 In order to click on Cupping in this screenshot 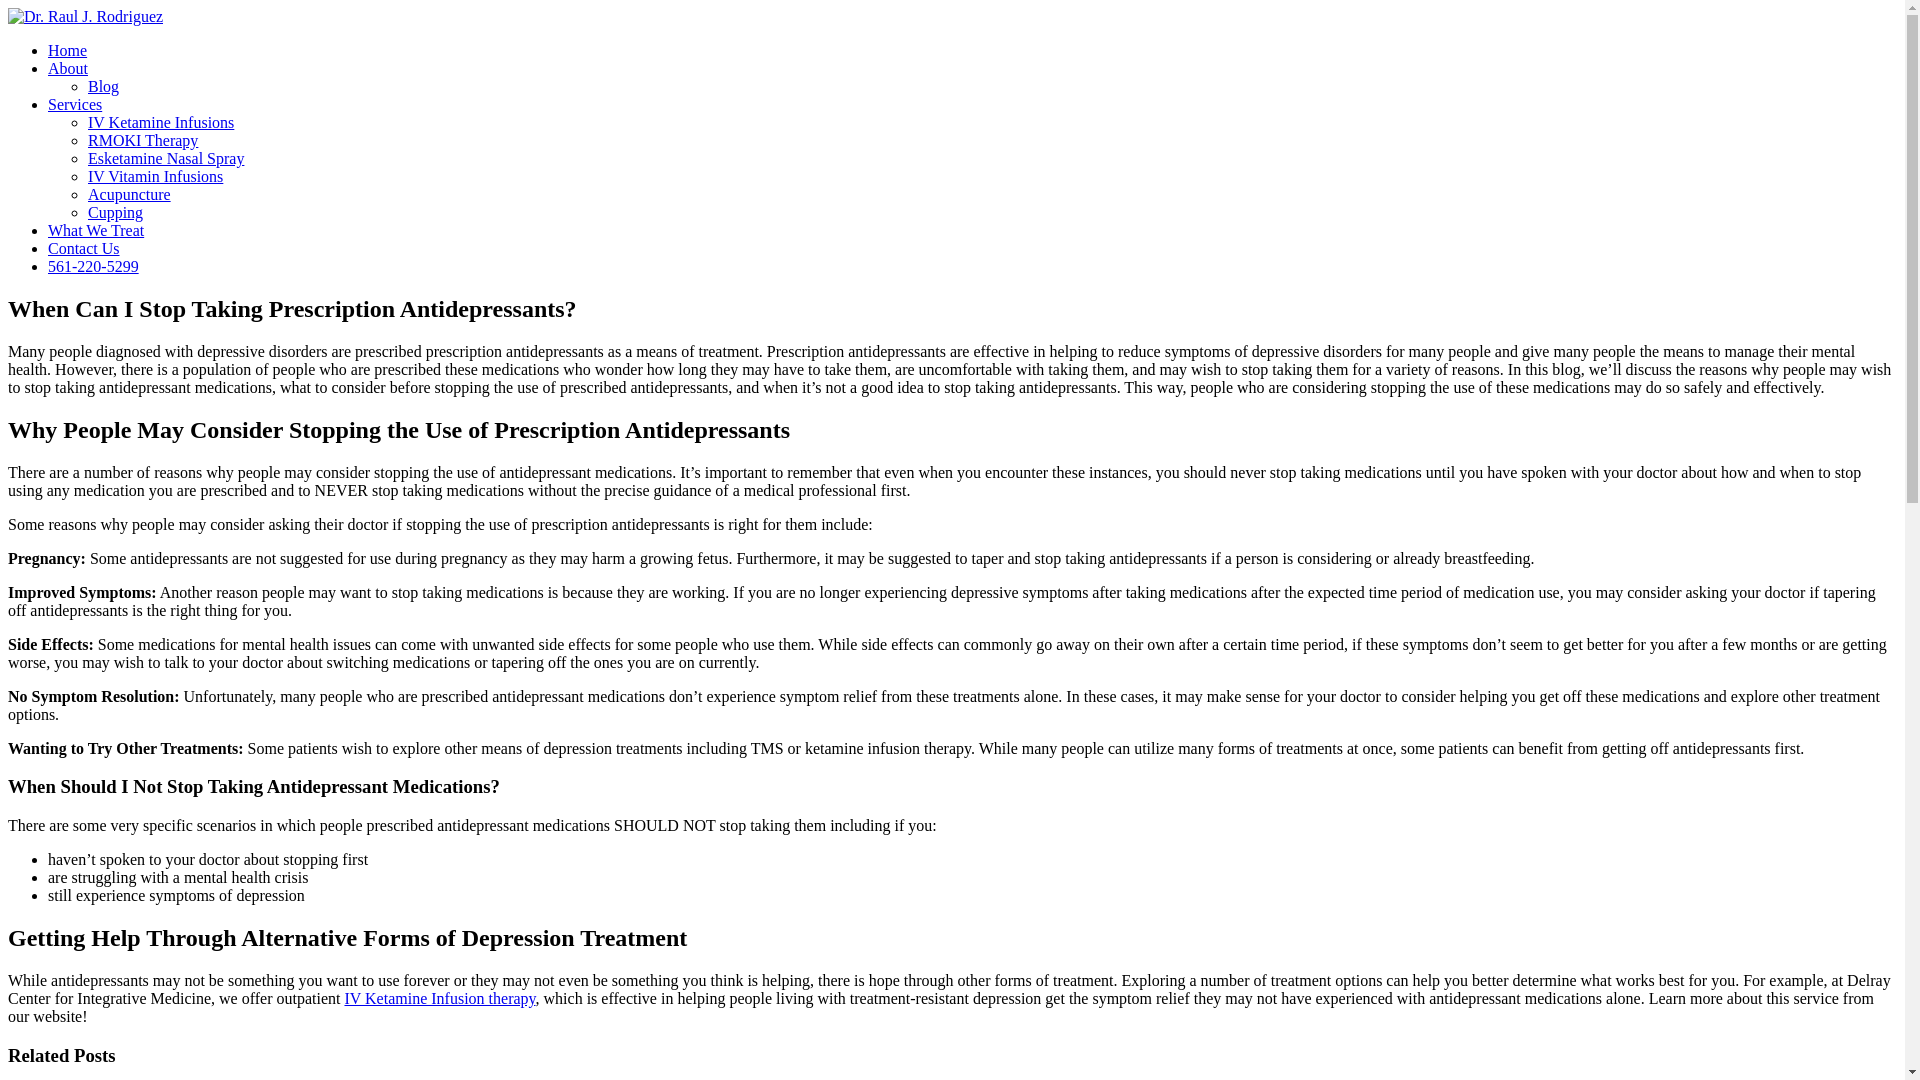, I will do `click(115, 212)`.